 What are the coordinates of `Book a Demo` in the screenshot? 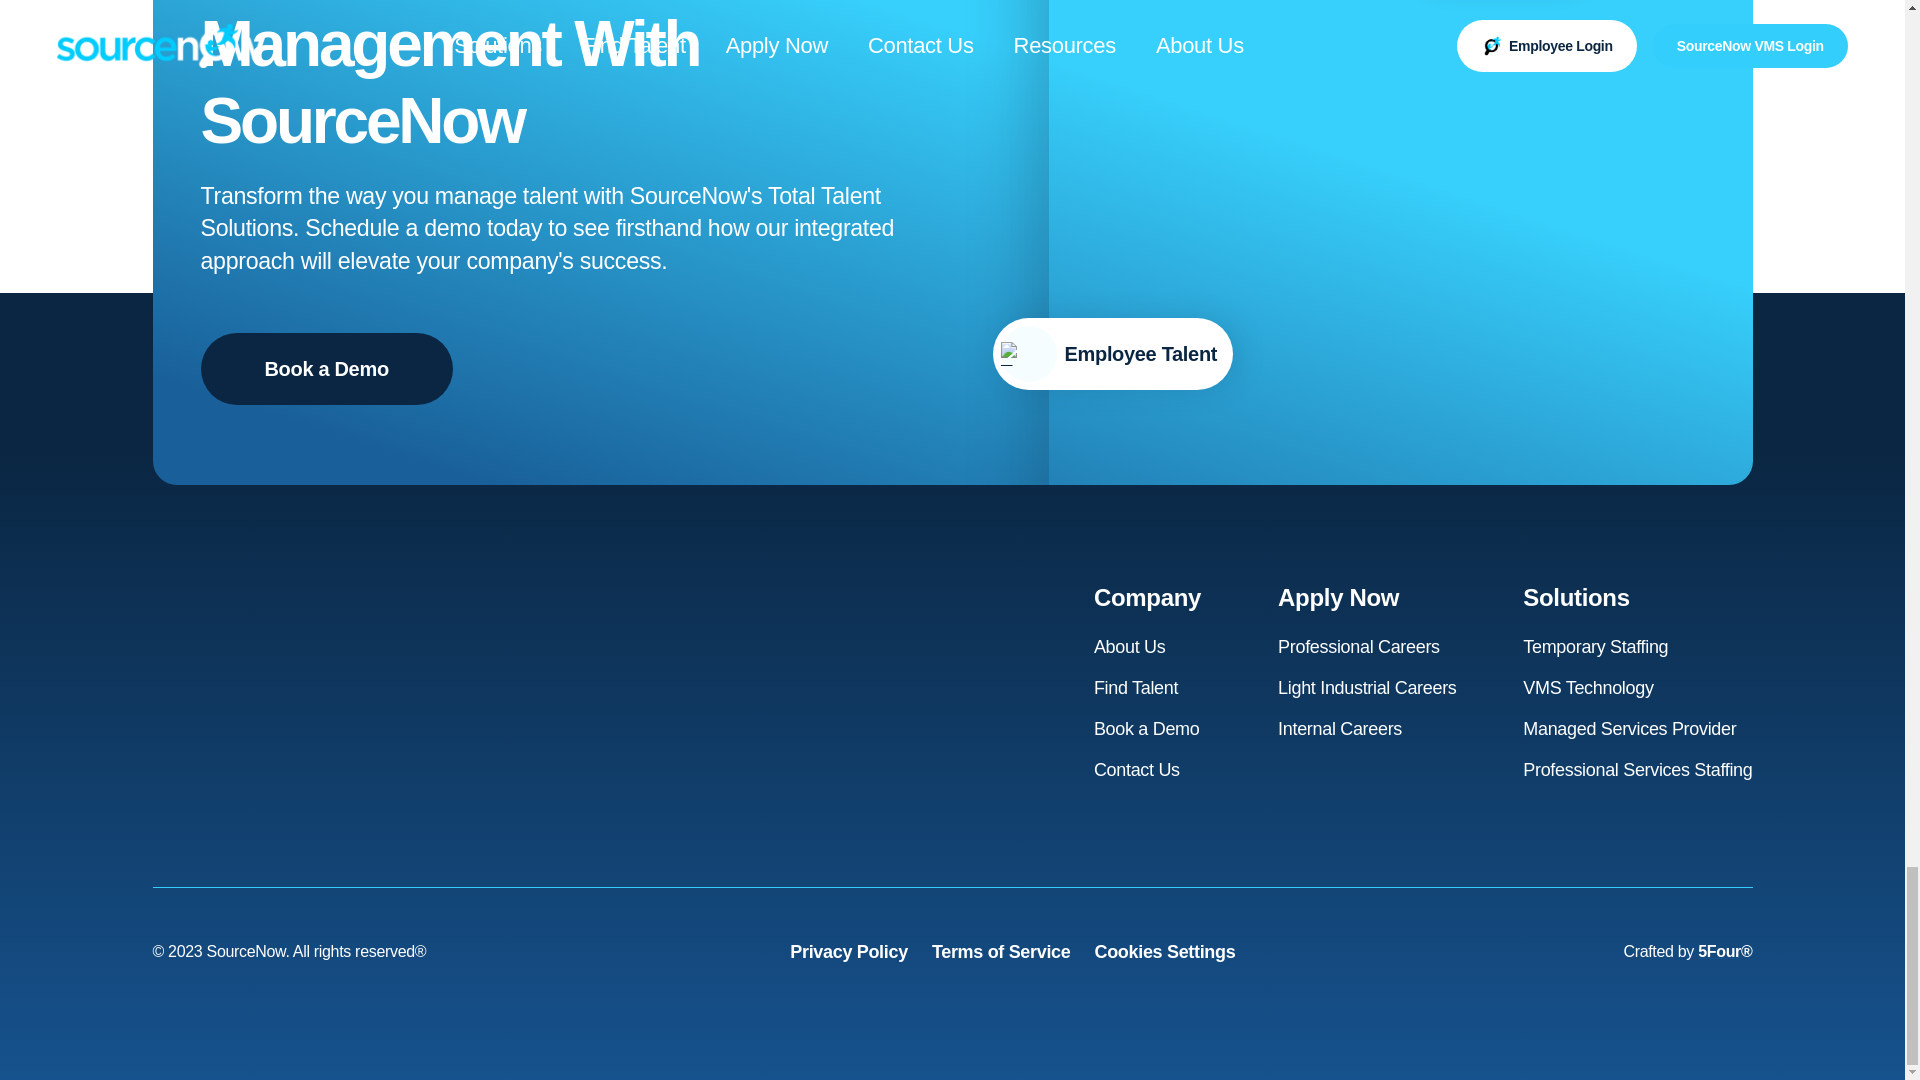 It's located at (325, 368).